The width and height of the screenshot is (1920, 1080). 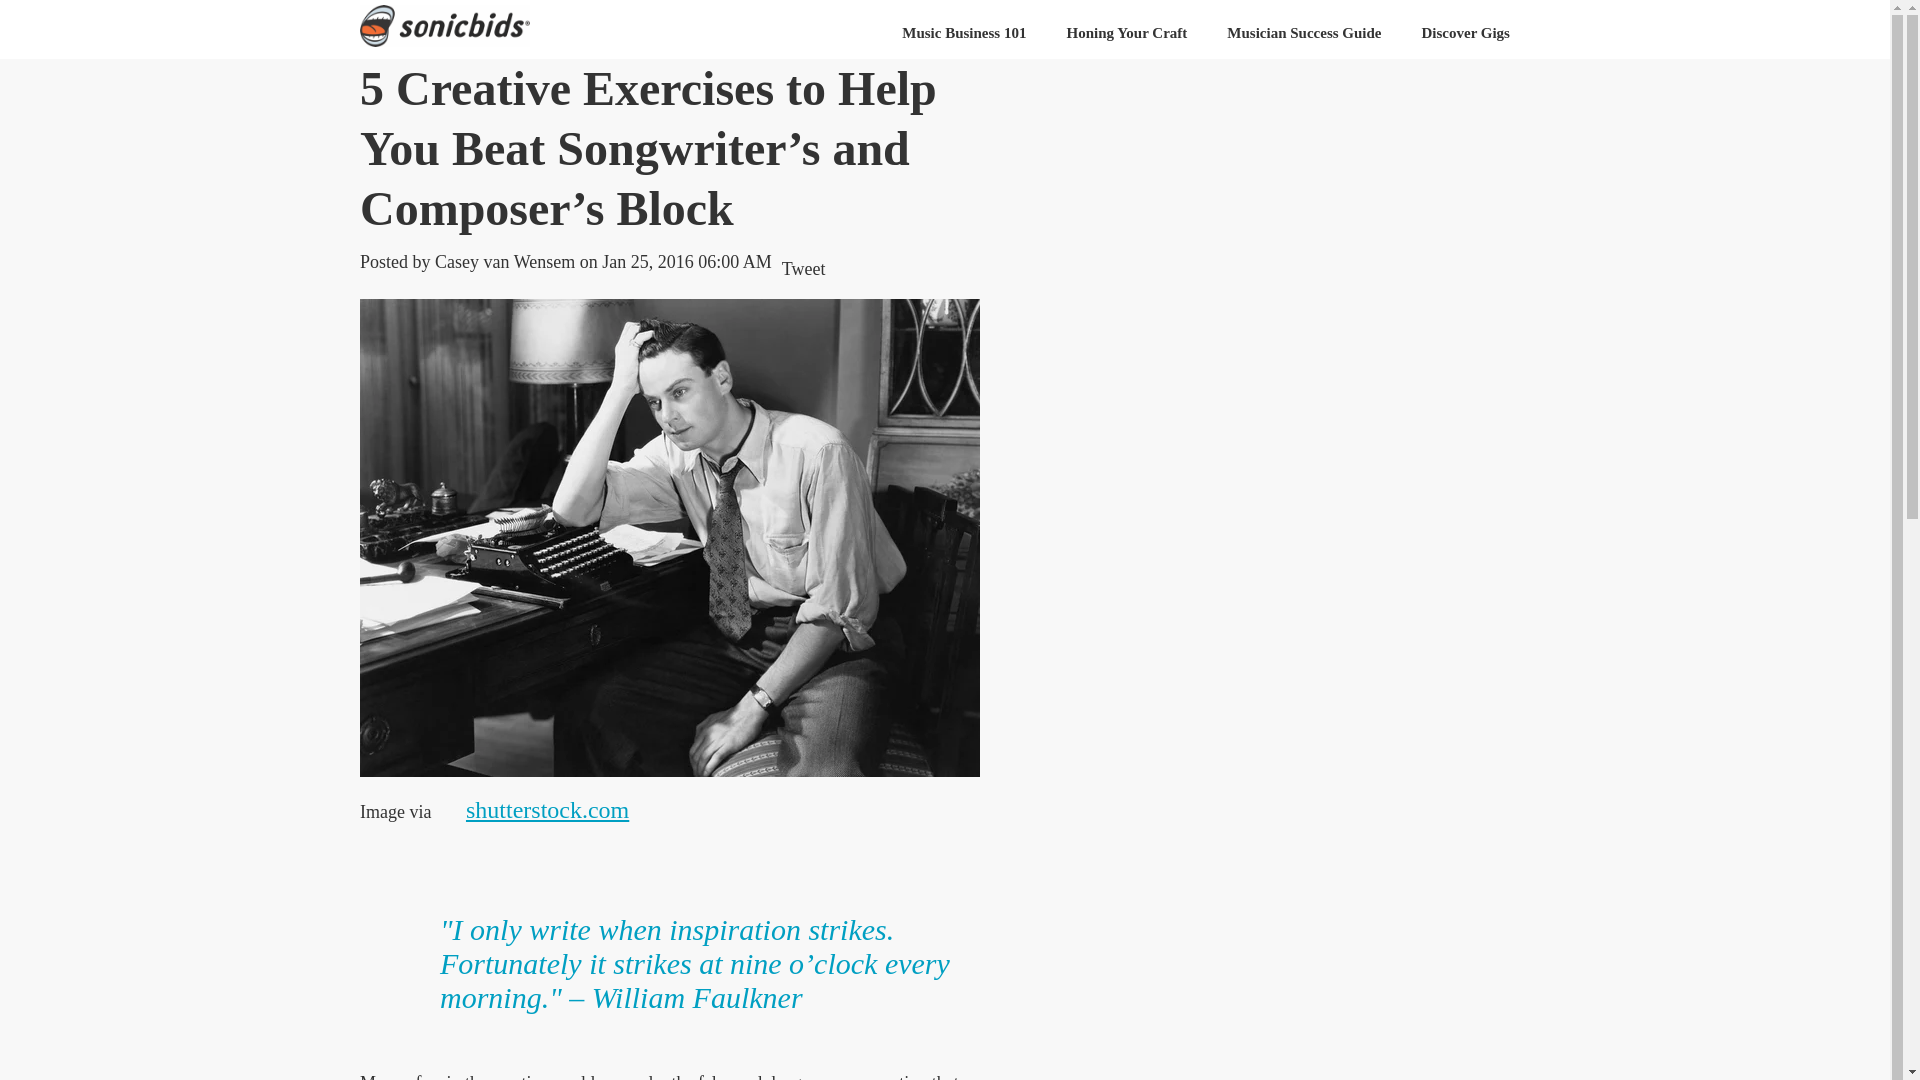 I want to click on logo-sonicbids-horizontal-lockup2x, so click(x=444, y=26).